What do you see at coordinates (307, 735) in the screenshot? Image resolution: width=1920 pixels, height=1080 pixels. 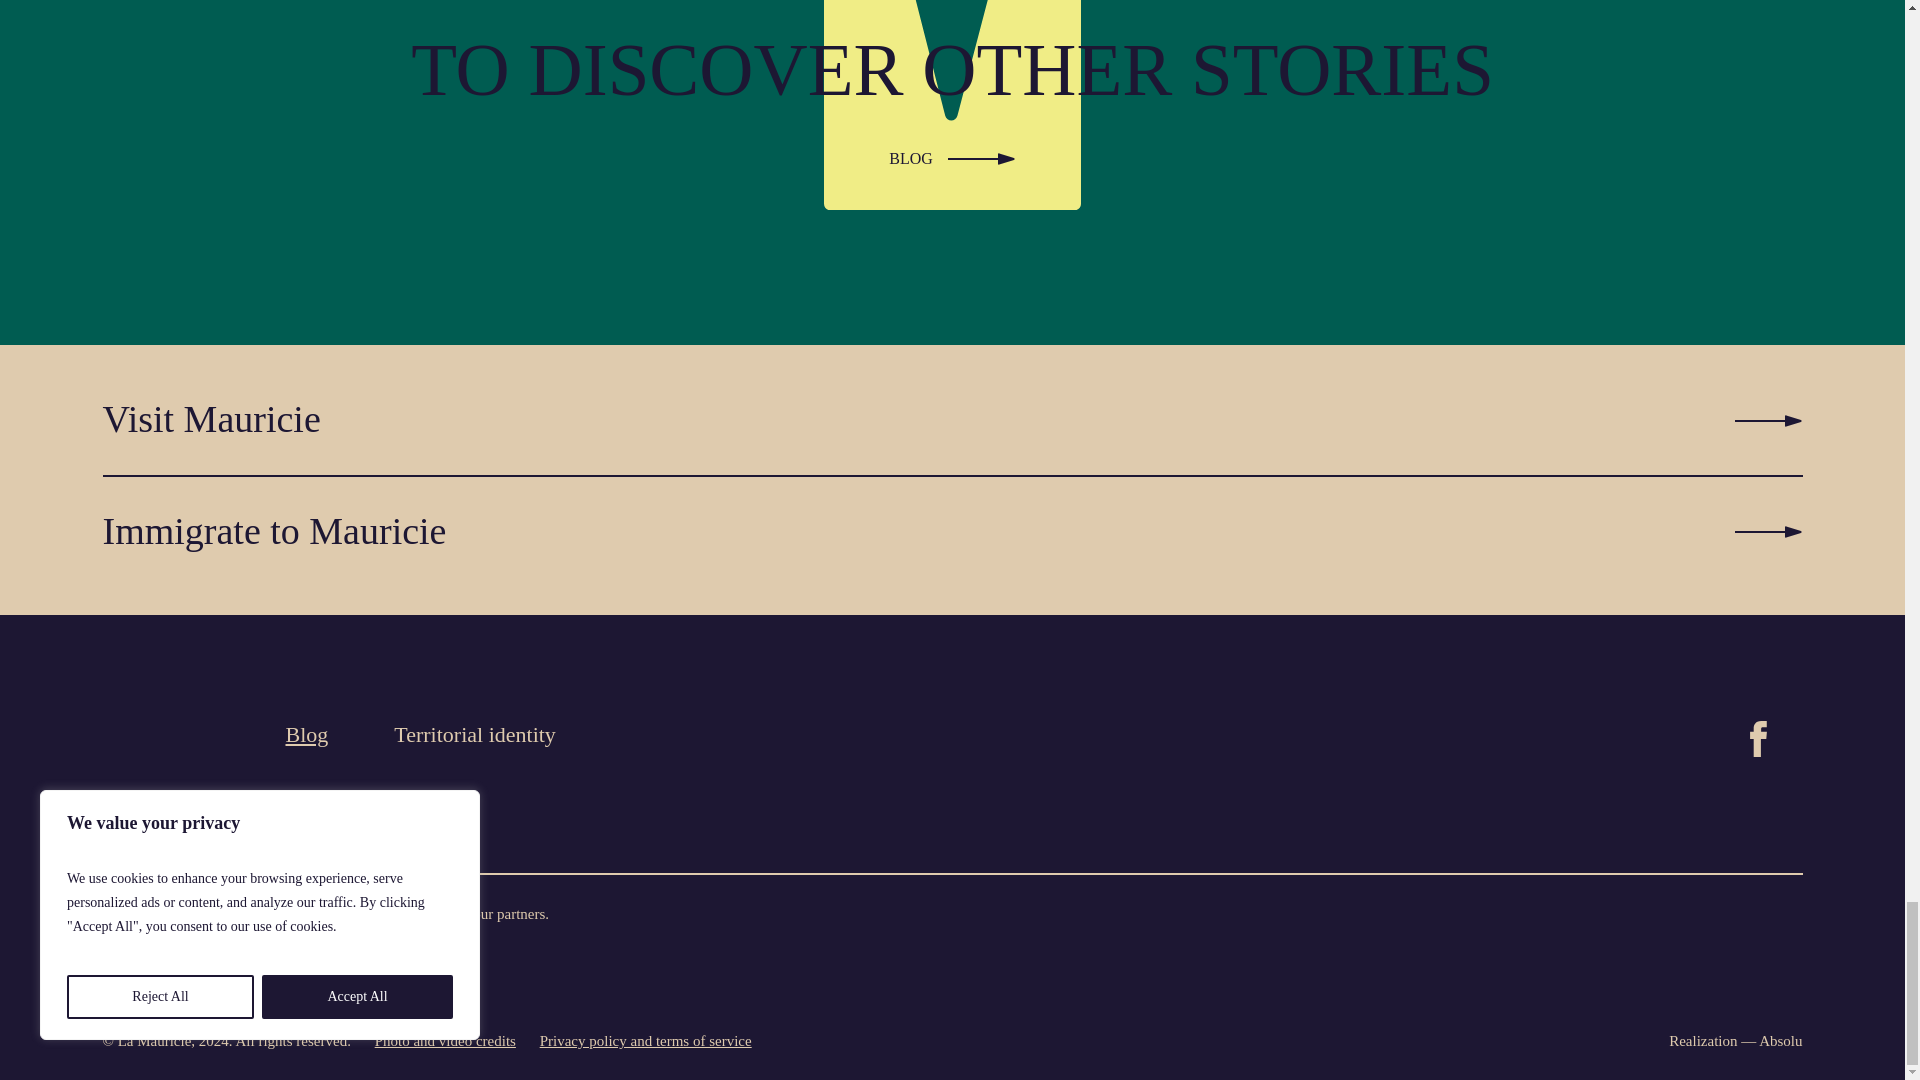 I see `Blog` at bounding box center [307, 735].